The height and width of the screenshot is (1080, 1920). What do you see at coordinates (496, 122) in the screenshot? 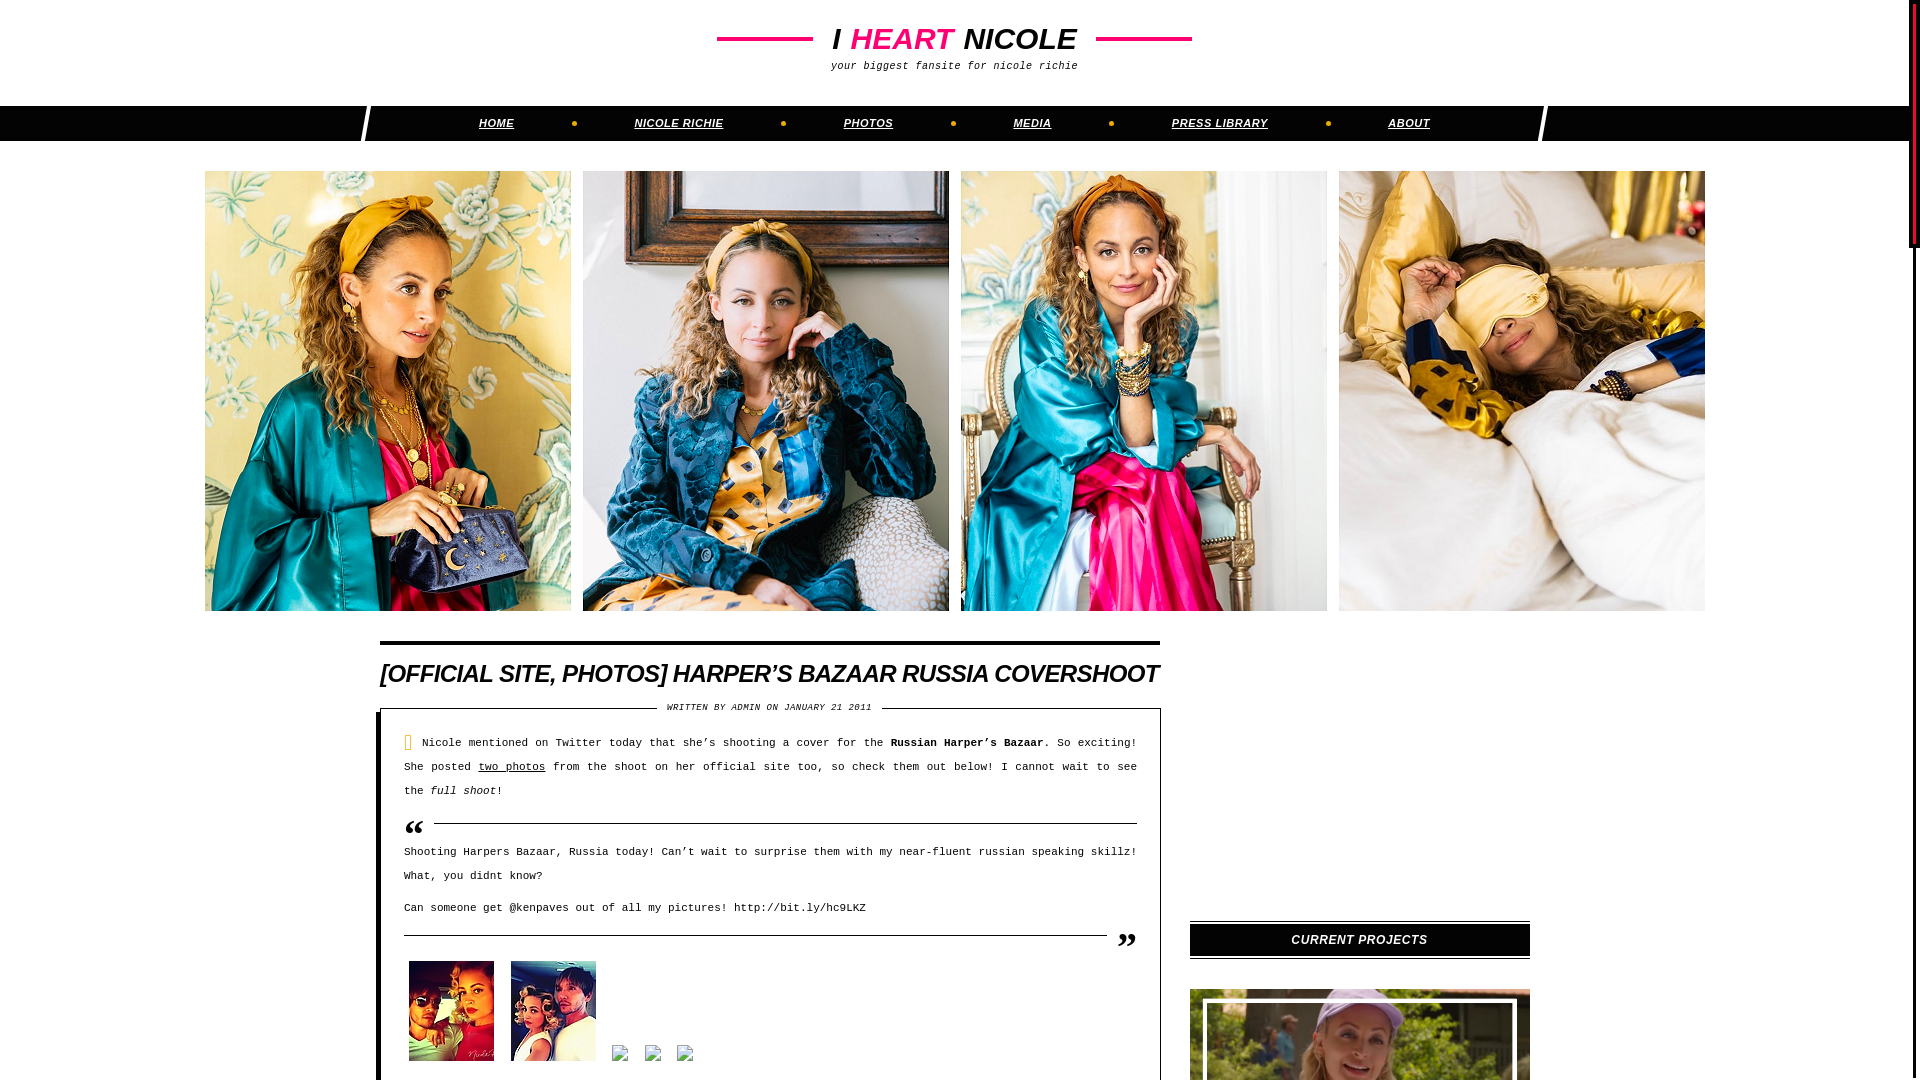
I see `HOME` at bounding box center [496, 122].